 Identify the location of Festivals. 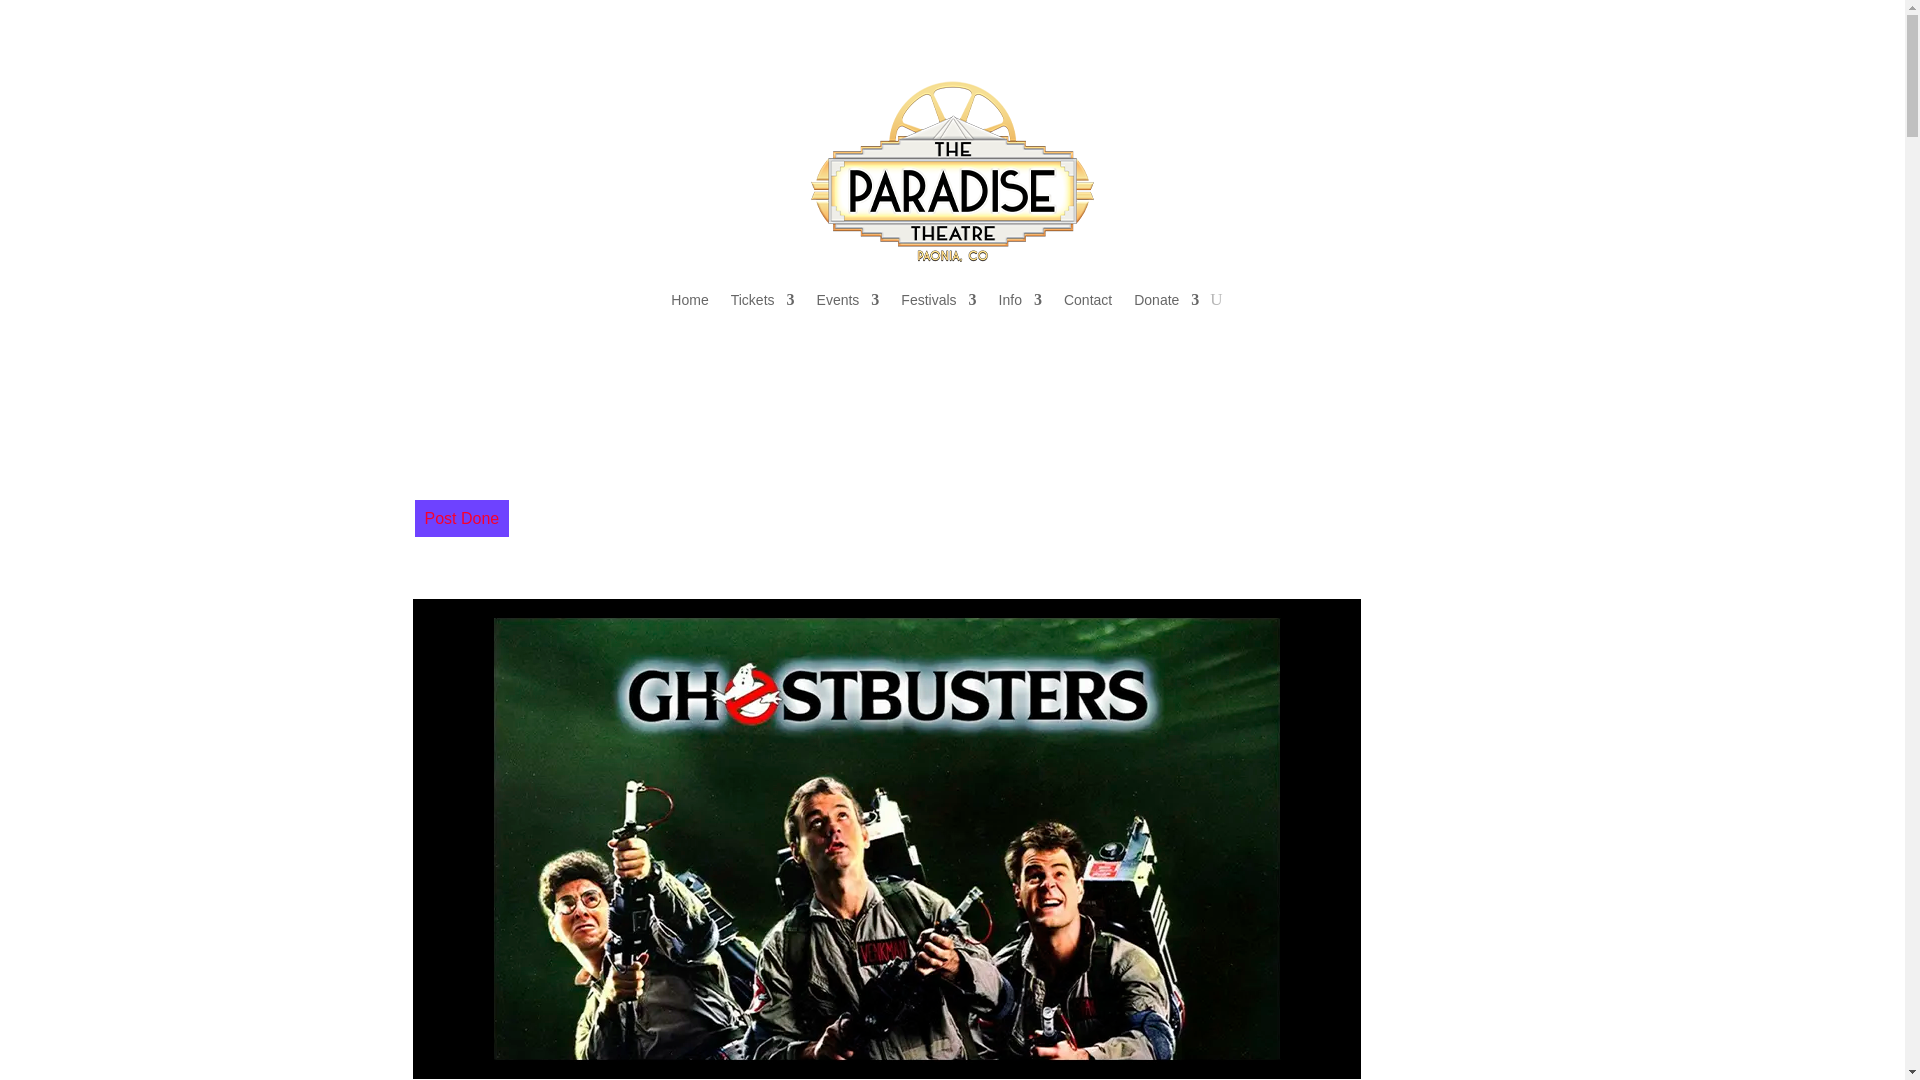
(938, 300).